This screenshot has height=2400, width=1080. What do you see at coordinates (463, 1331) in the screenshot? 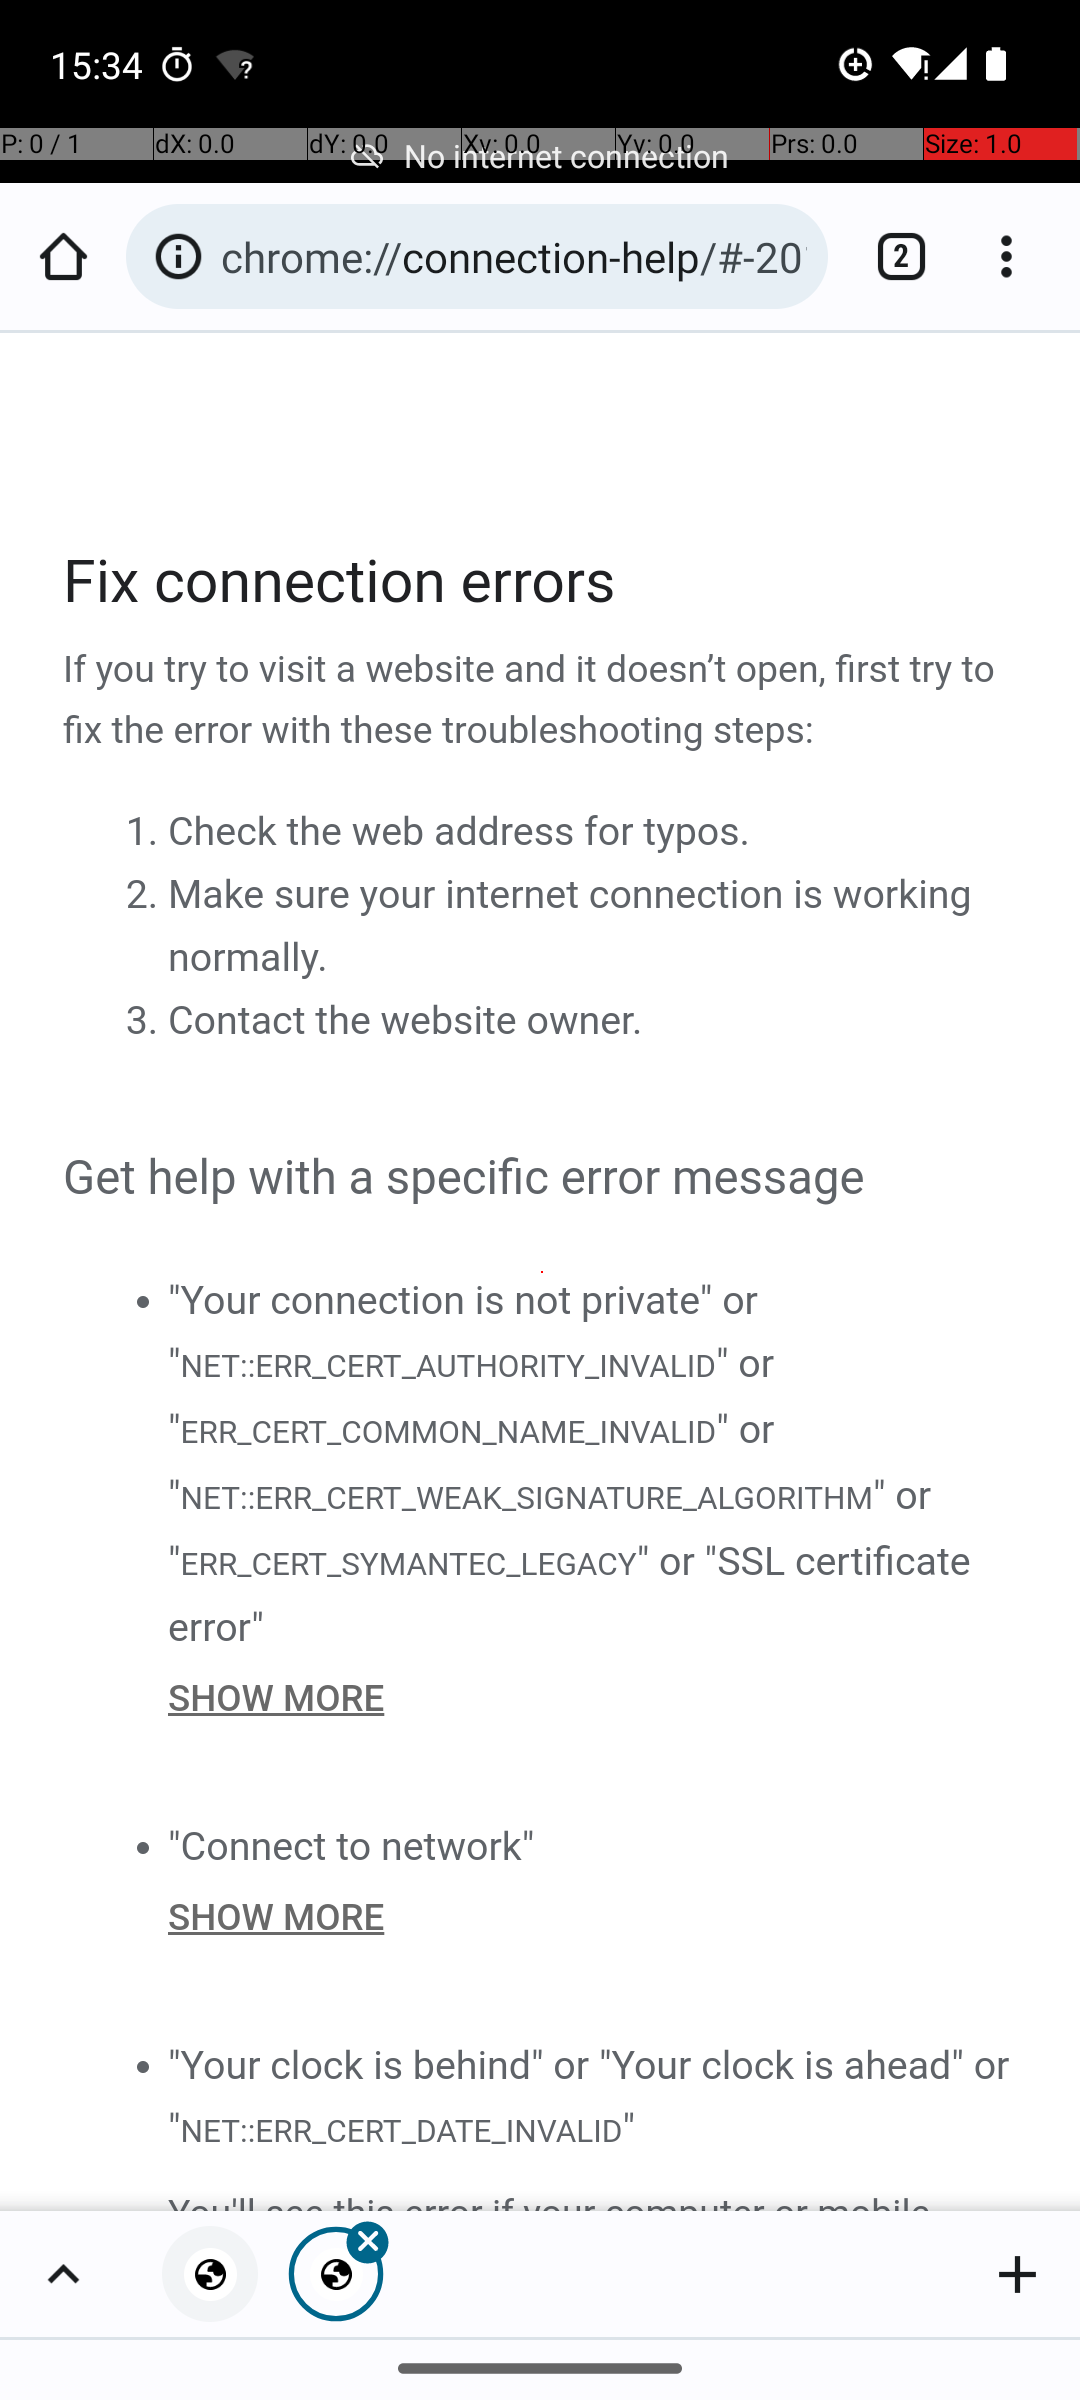
I see `"Your connection is not private" or "` at bounding box center [463, 1331].